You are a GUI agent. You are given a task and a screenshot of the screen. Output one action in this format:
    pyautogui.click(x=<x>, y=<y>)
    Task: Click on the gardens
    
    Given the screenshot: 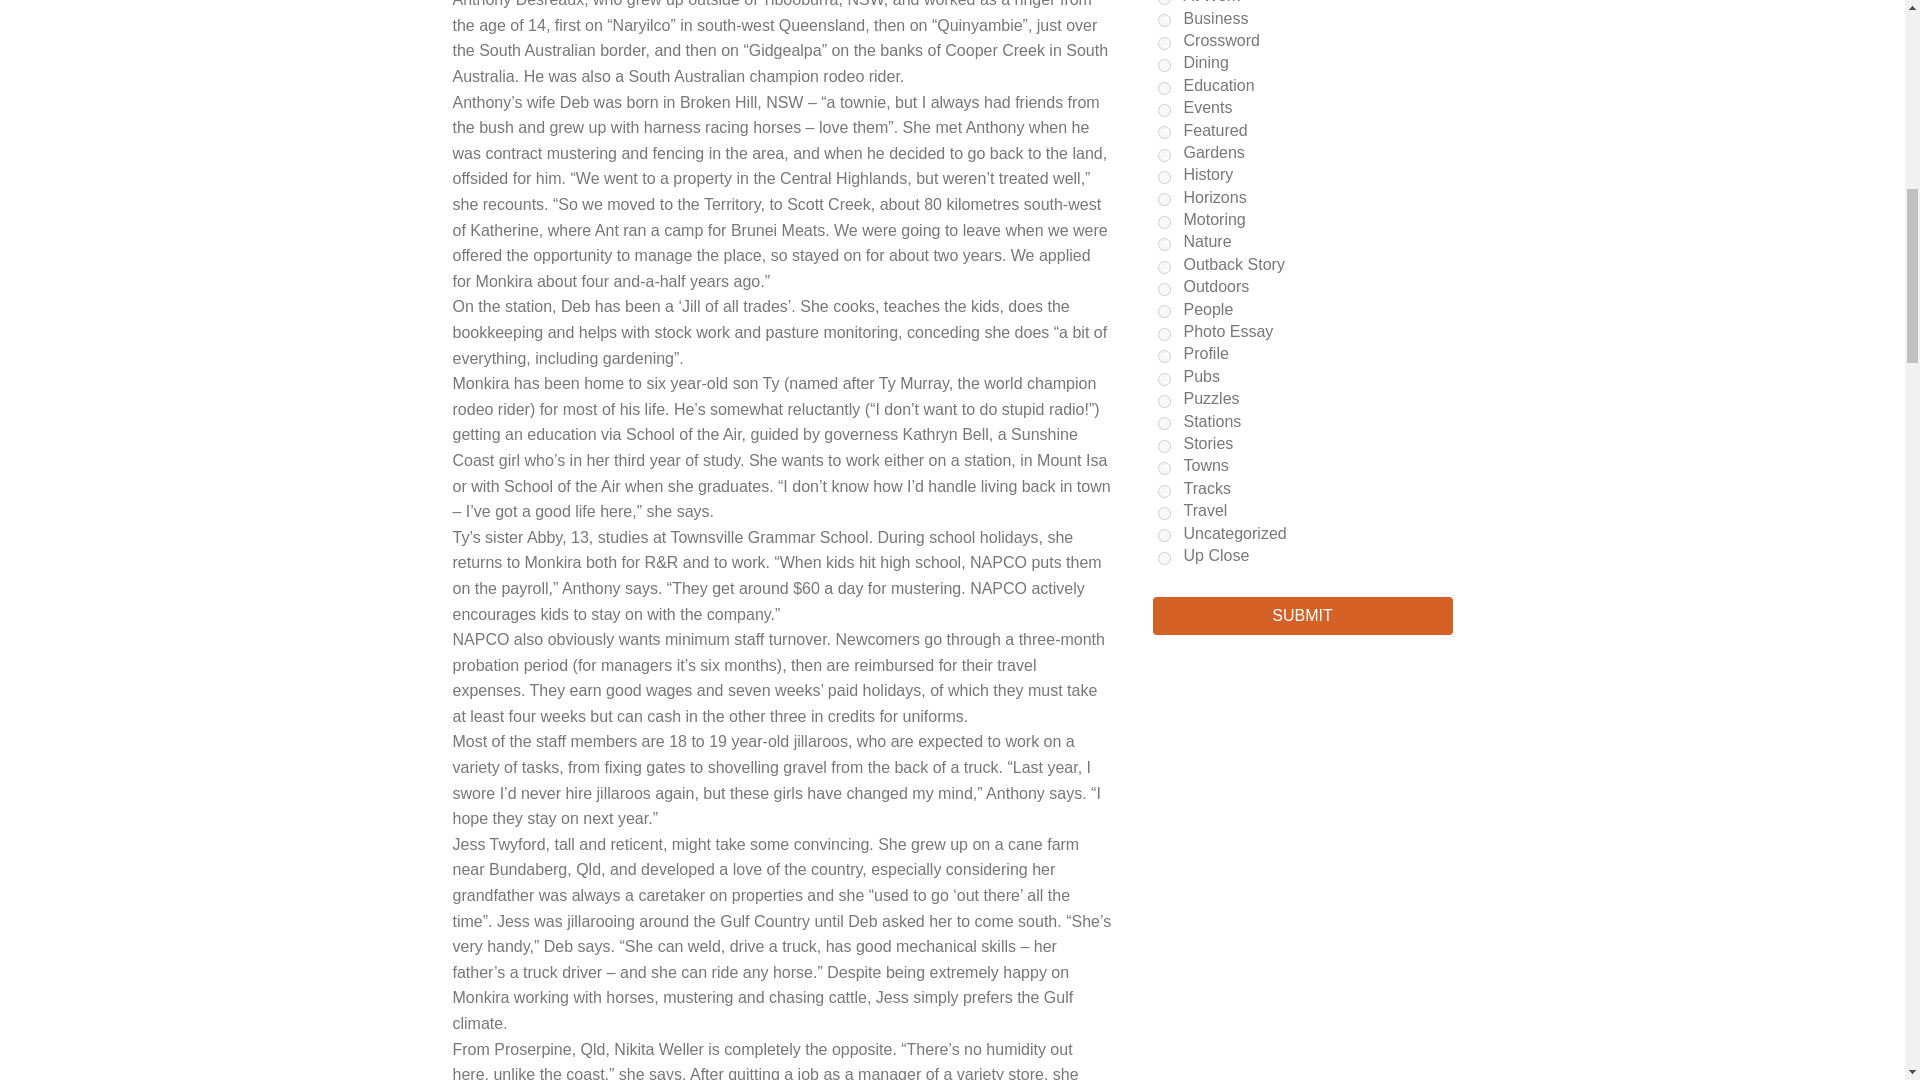 What is the action you would take?
    pyautogui.click(x=1164, y=156)
    